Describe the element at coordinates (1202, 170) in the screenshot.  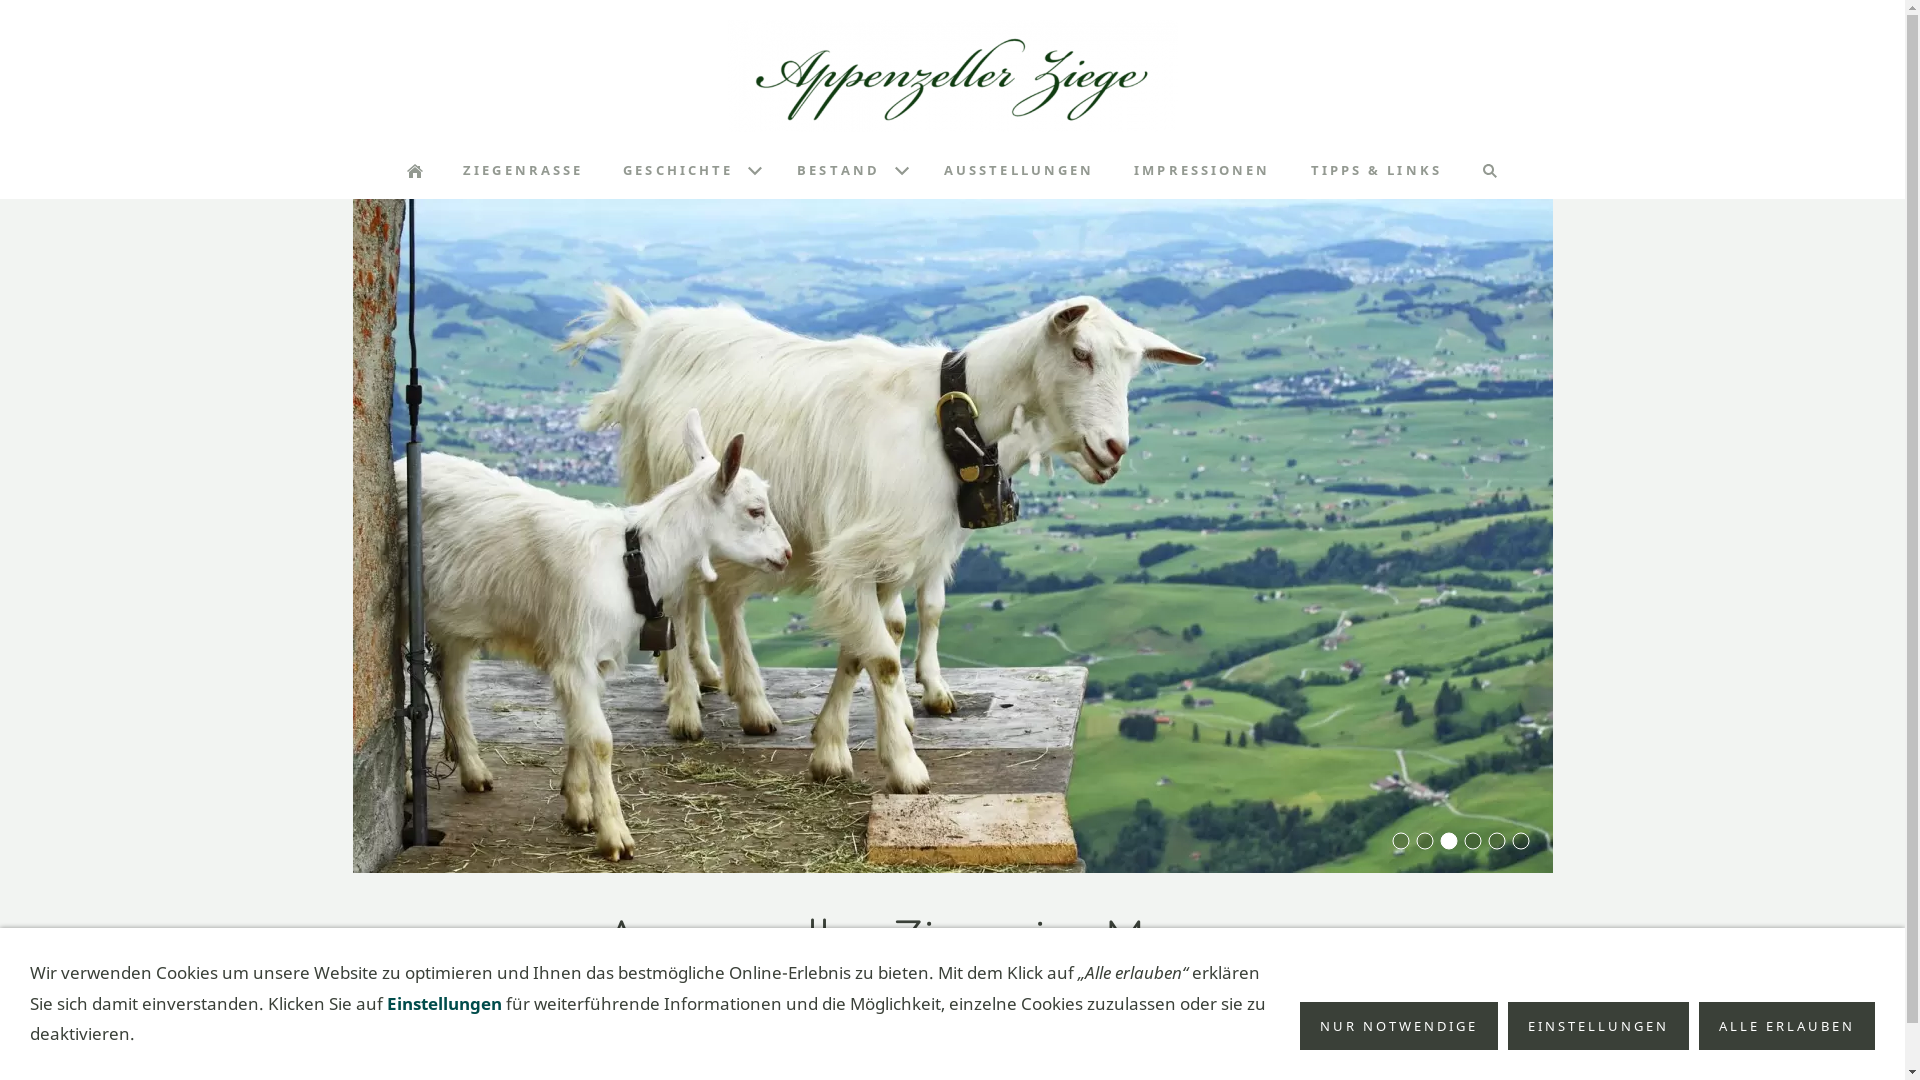
I see `IMPRESSIONEN` at that location.